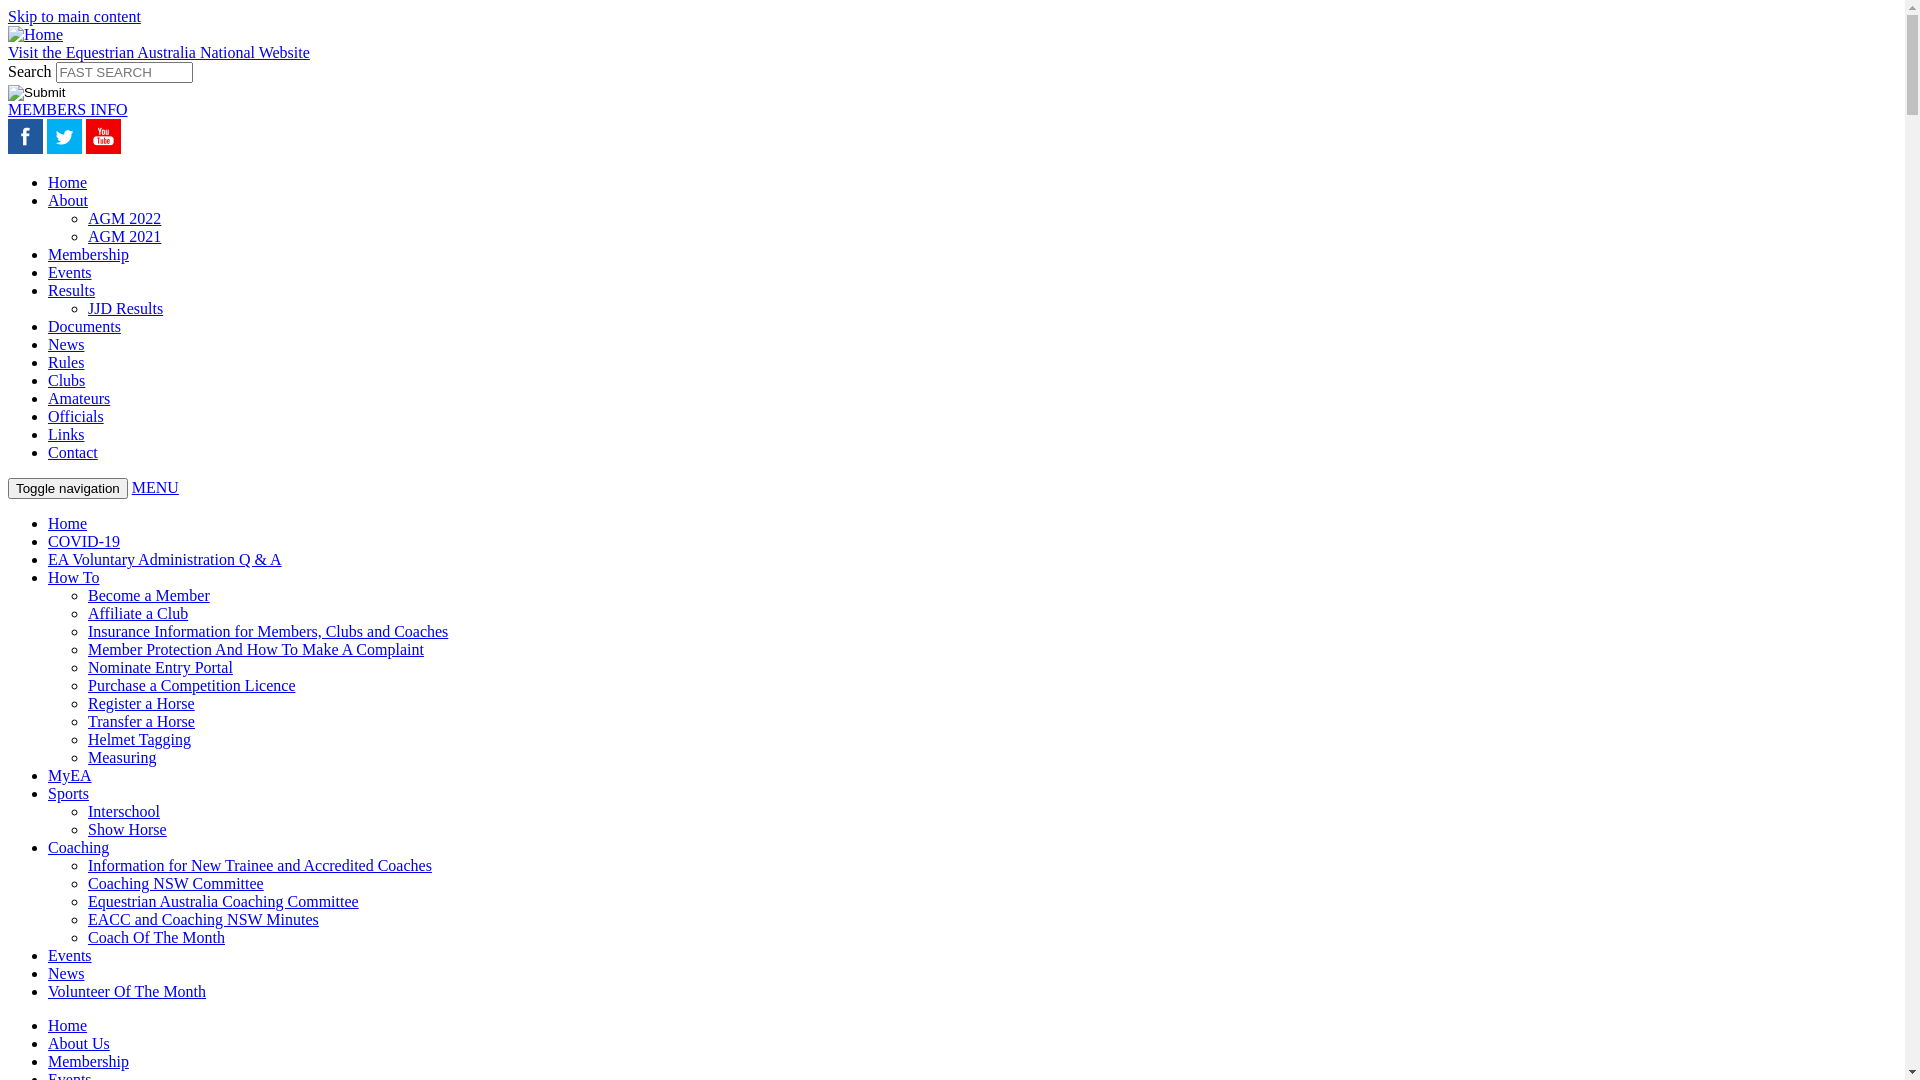 Image resolution: width=1920 pixels, height=1080 pixels. I want to click on Transfer a Horse, so click(142, 722).